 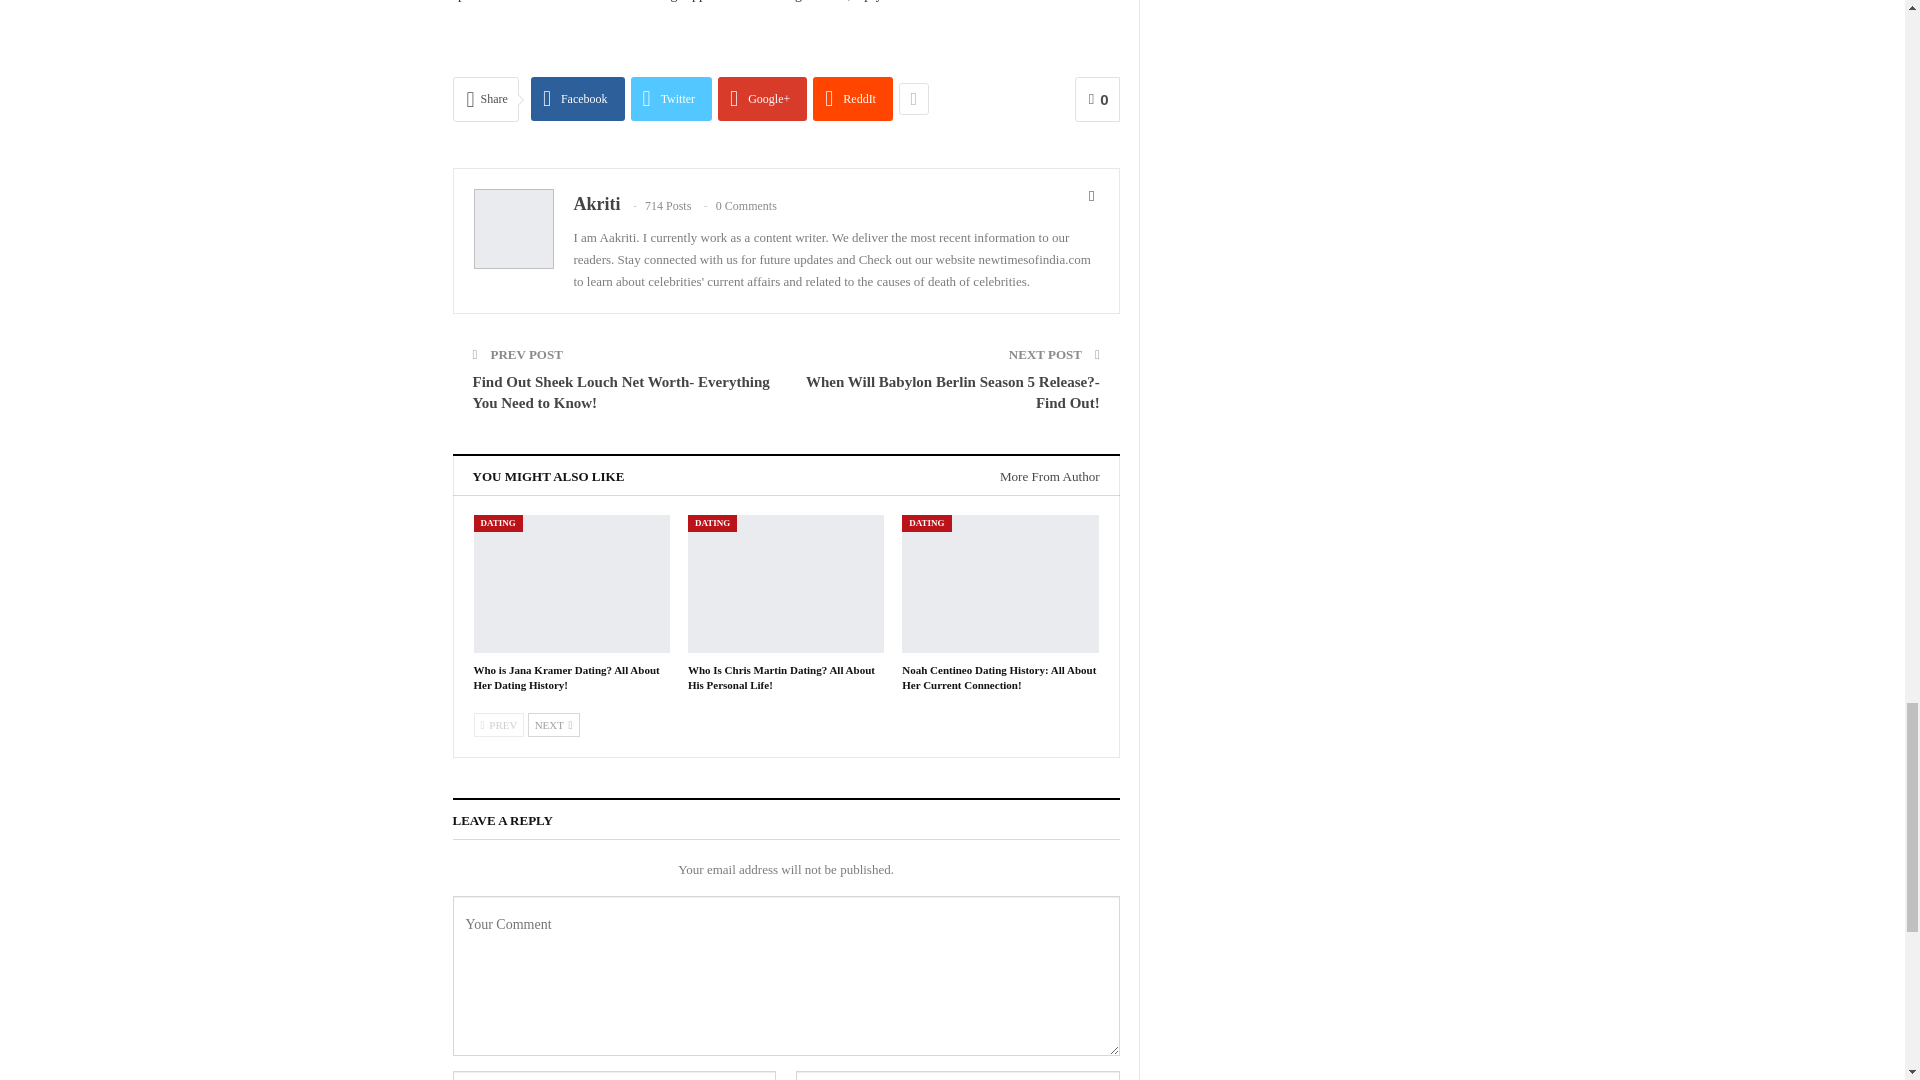 What do you see at coordinates (578, 98) in the screenshot?
I see `Facebook` at bounding box center [578, 98].